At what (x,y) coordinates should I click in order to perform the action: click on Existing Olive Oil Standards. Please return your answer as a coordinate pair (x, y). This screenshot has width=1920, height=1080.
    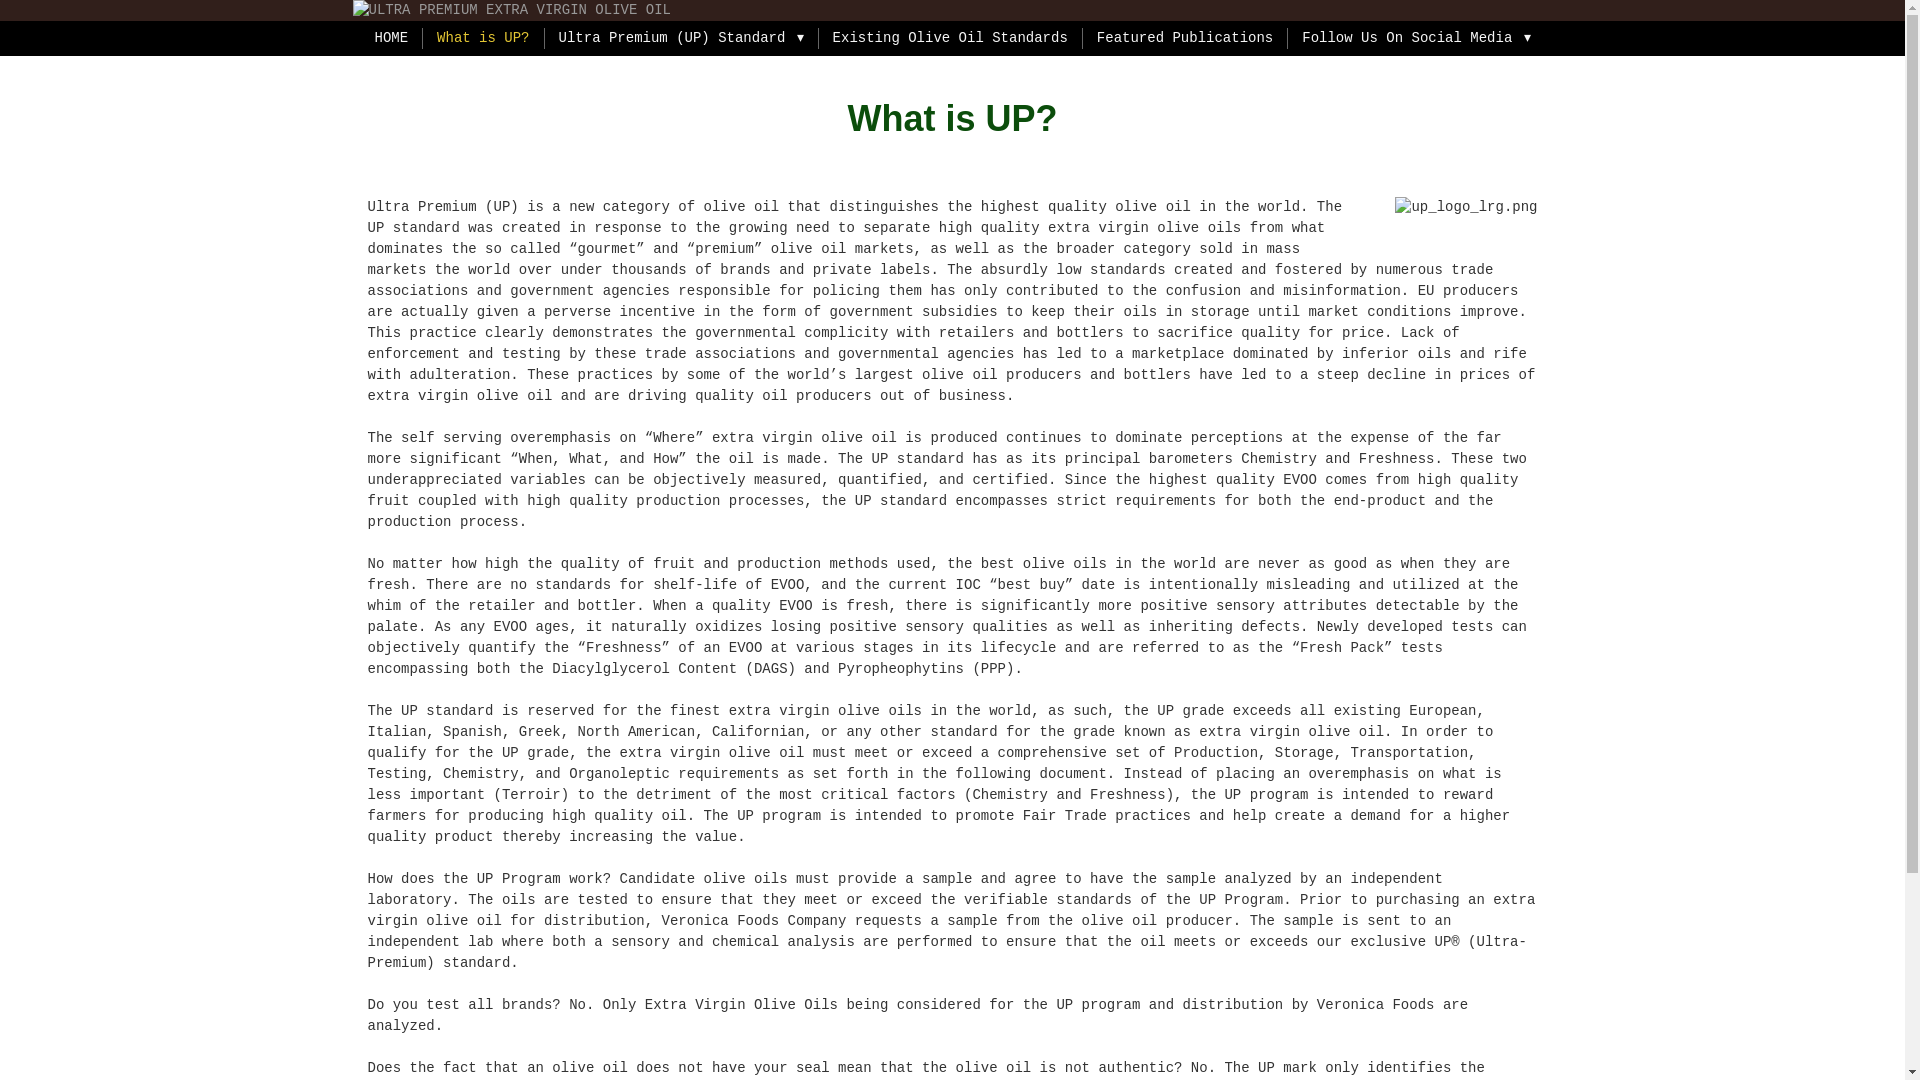
    Looking at the image, I should click on (950, 38).